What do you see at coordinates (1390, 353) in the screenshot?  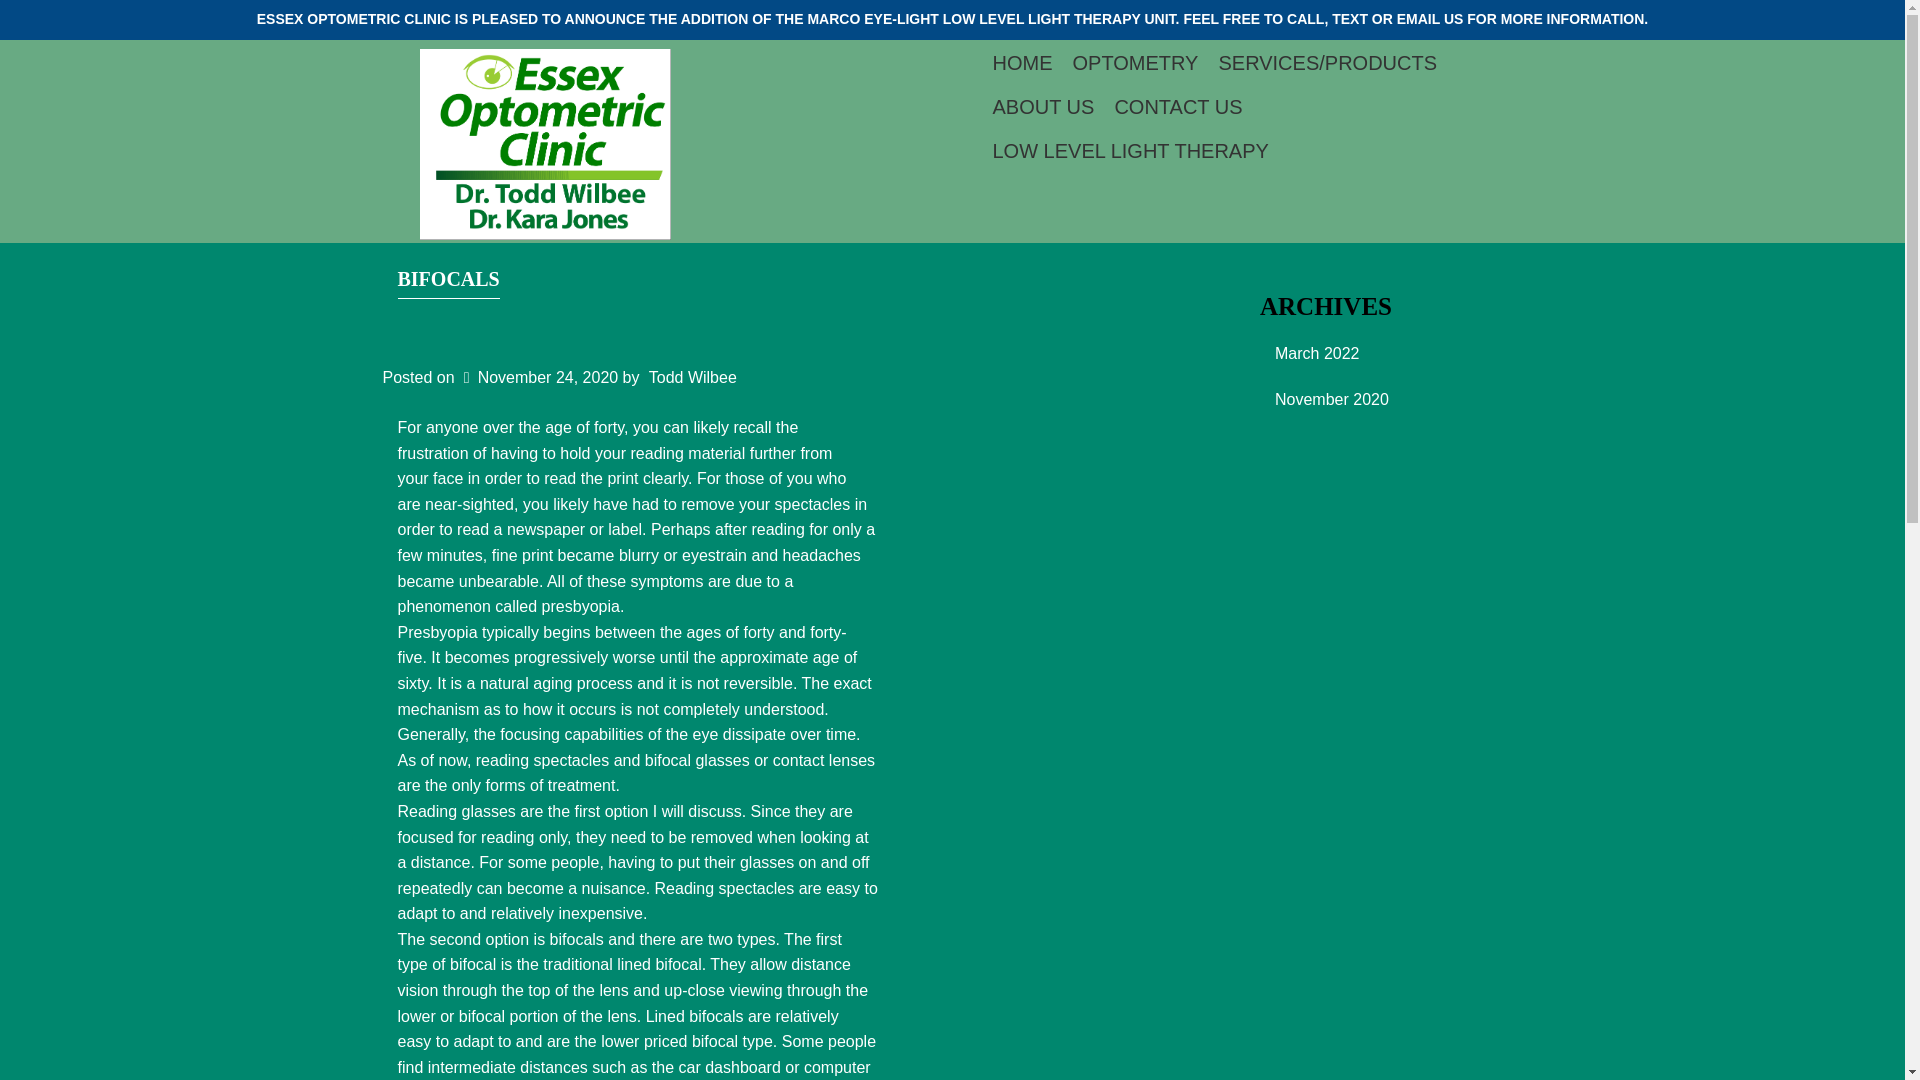 I see `March 2022` at bounding box center [1390, 353].